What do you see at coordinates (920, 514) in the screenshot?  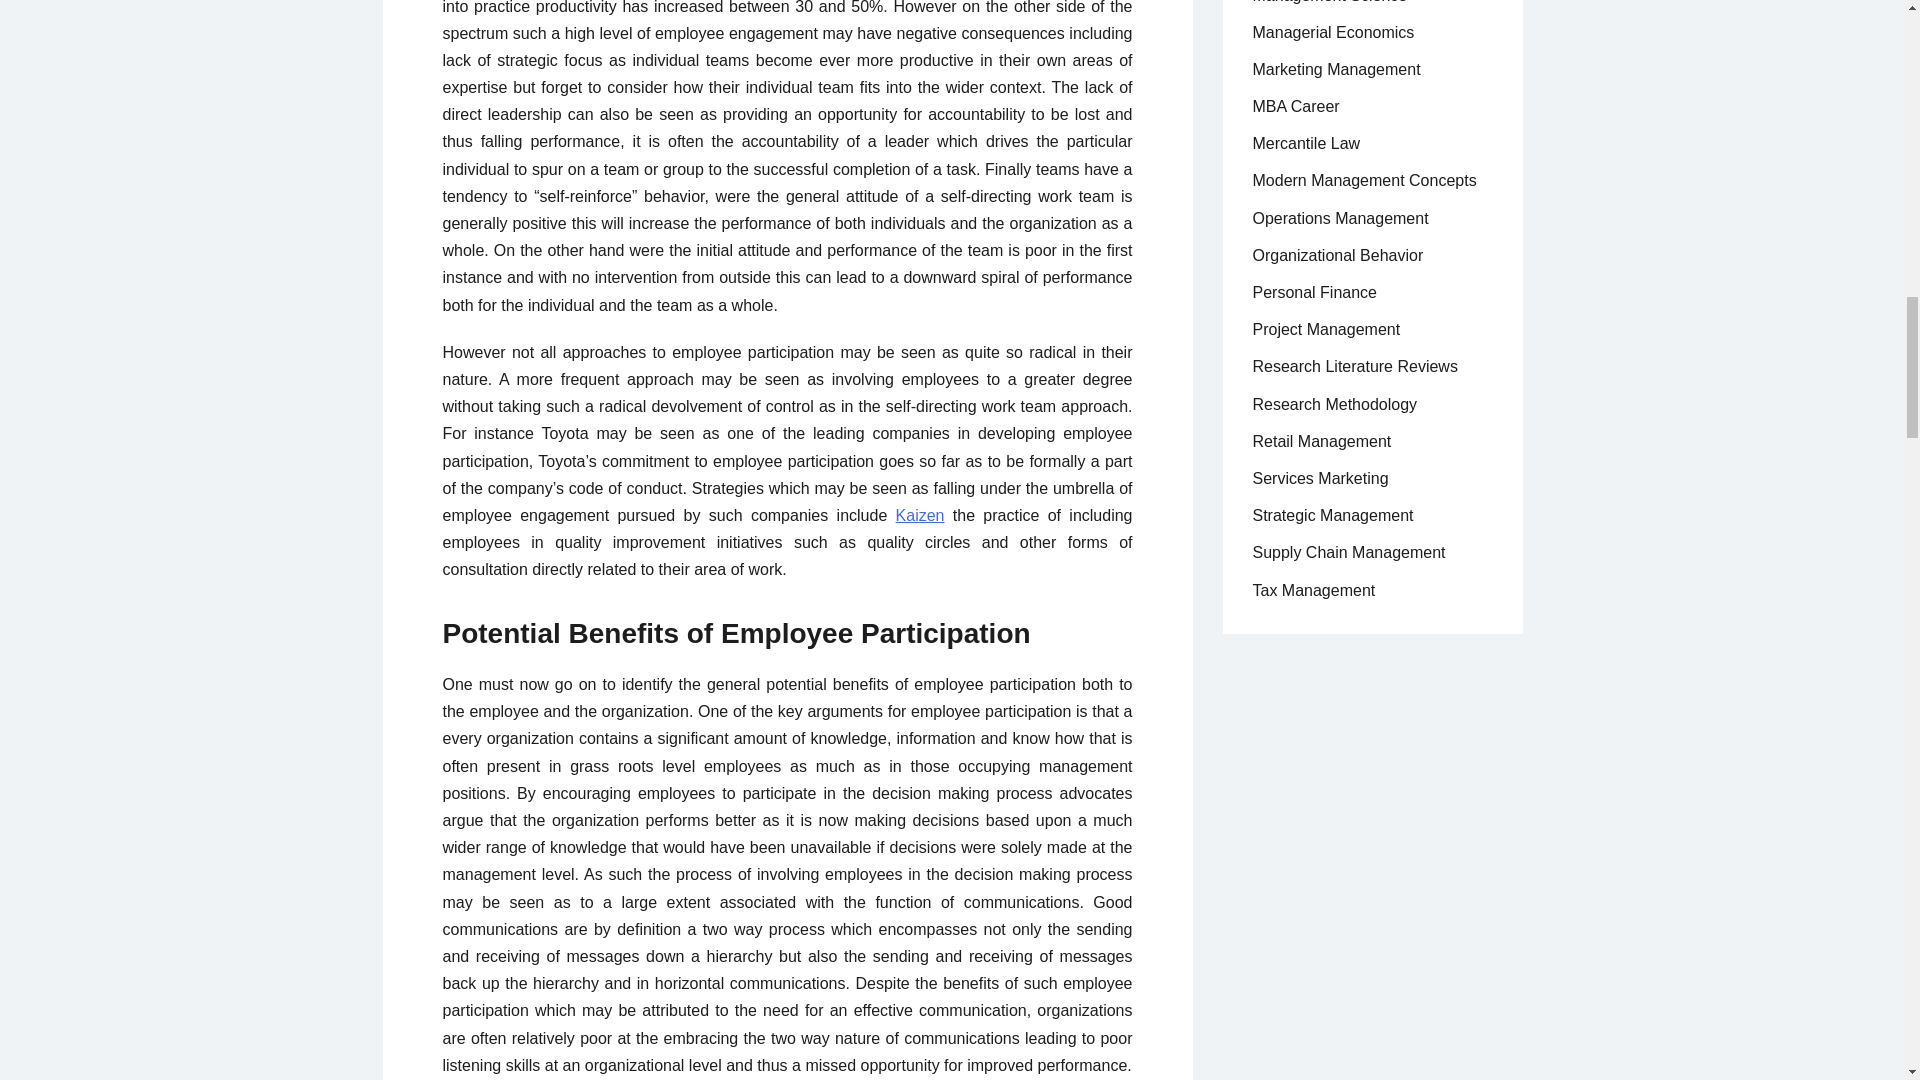 I see `Kaizen` at bounding box center [920, 514].